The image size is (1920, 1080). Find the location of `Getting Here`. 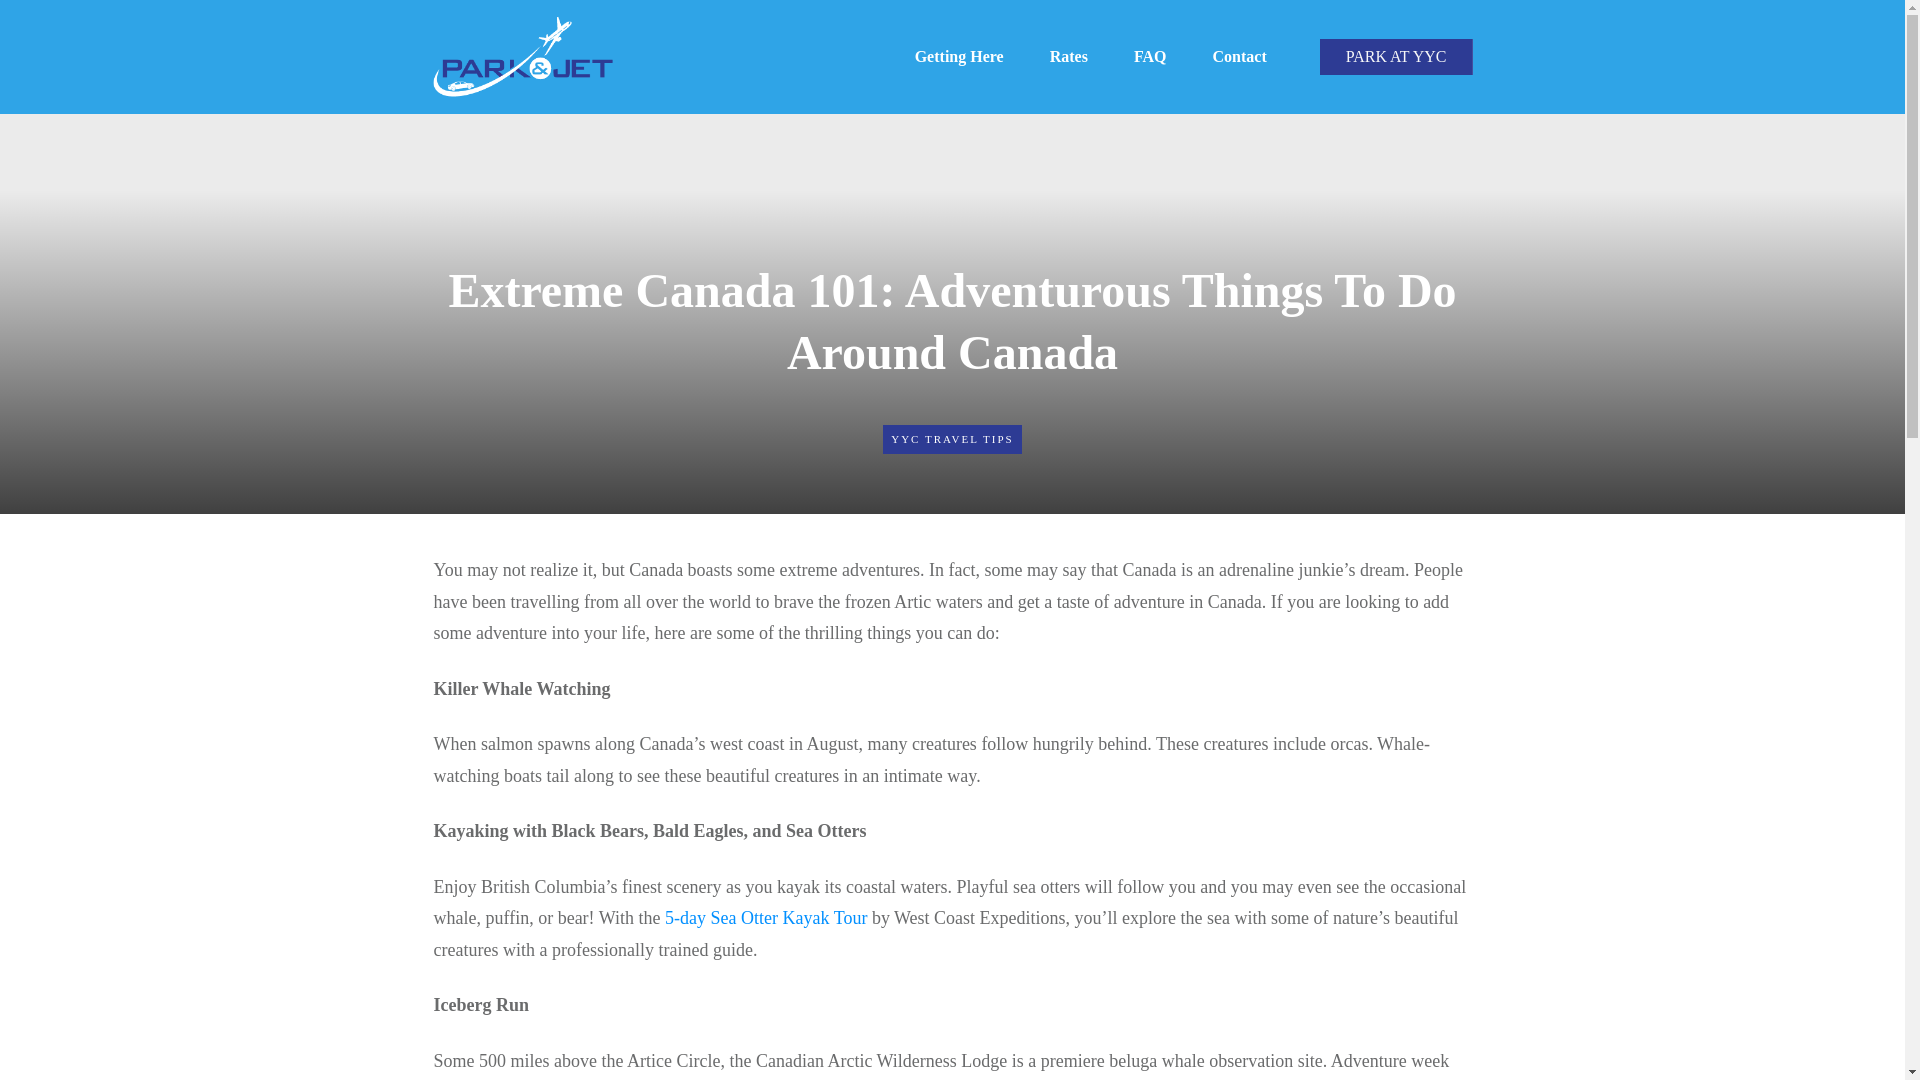

Getting Here is located at coordinates (960, 57).